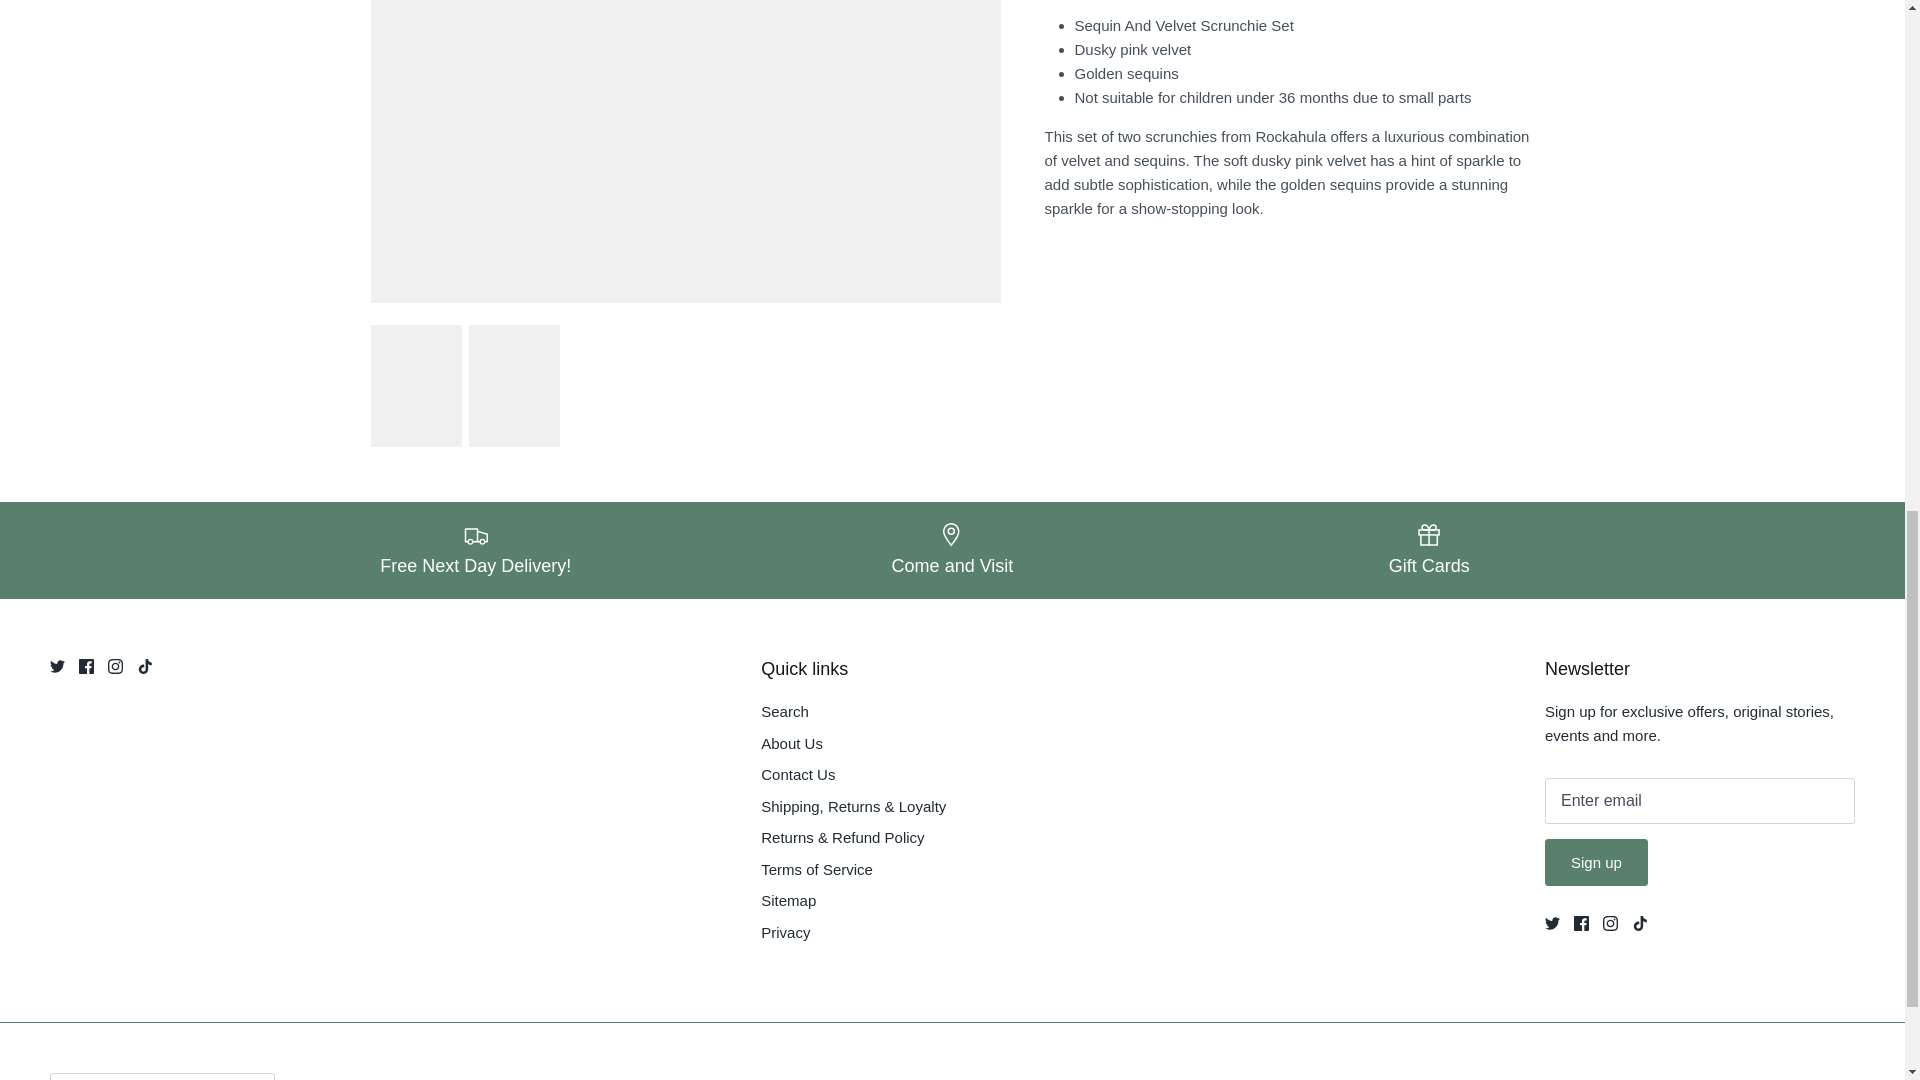 The width and height of the screenshot is (1920, 1080). Describe the element at coordinates (1582, 922) in the screenshot. I see `Facebook` at that location.